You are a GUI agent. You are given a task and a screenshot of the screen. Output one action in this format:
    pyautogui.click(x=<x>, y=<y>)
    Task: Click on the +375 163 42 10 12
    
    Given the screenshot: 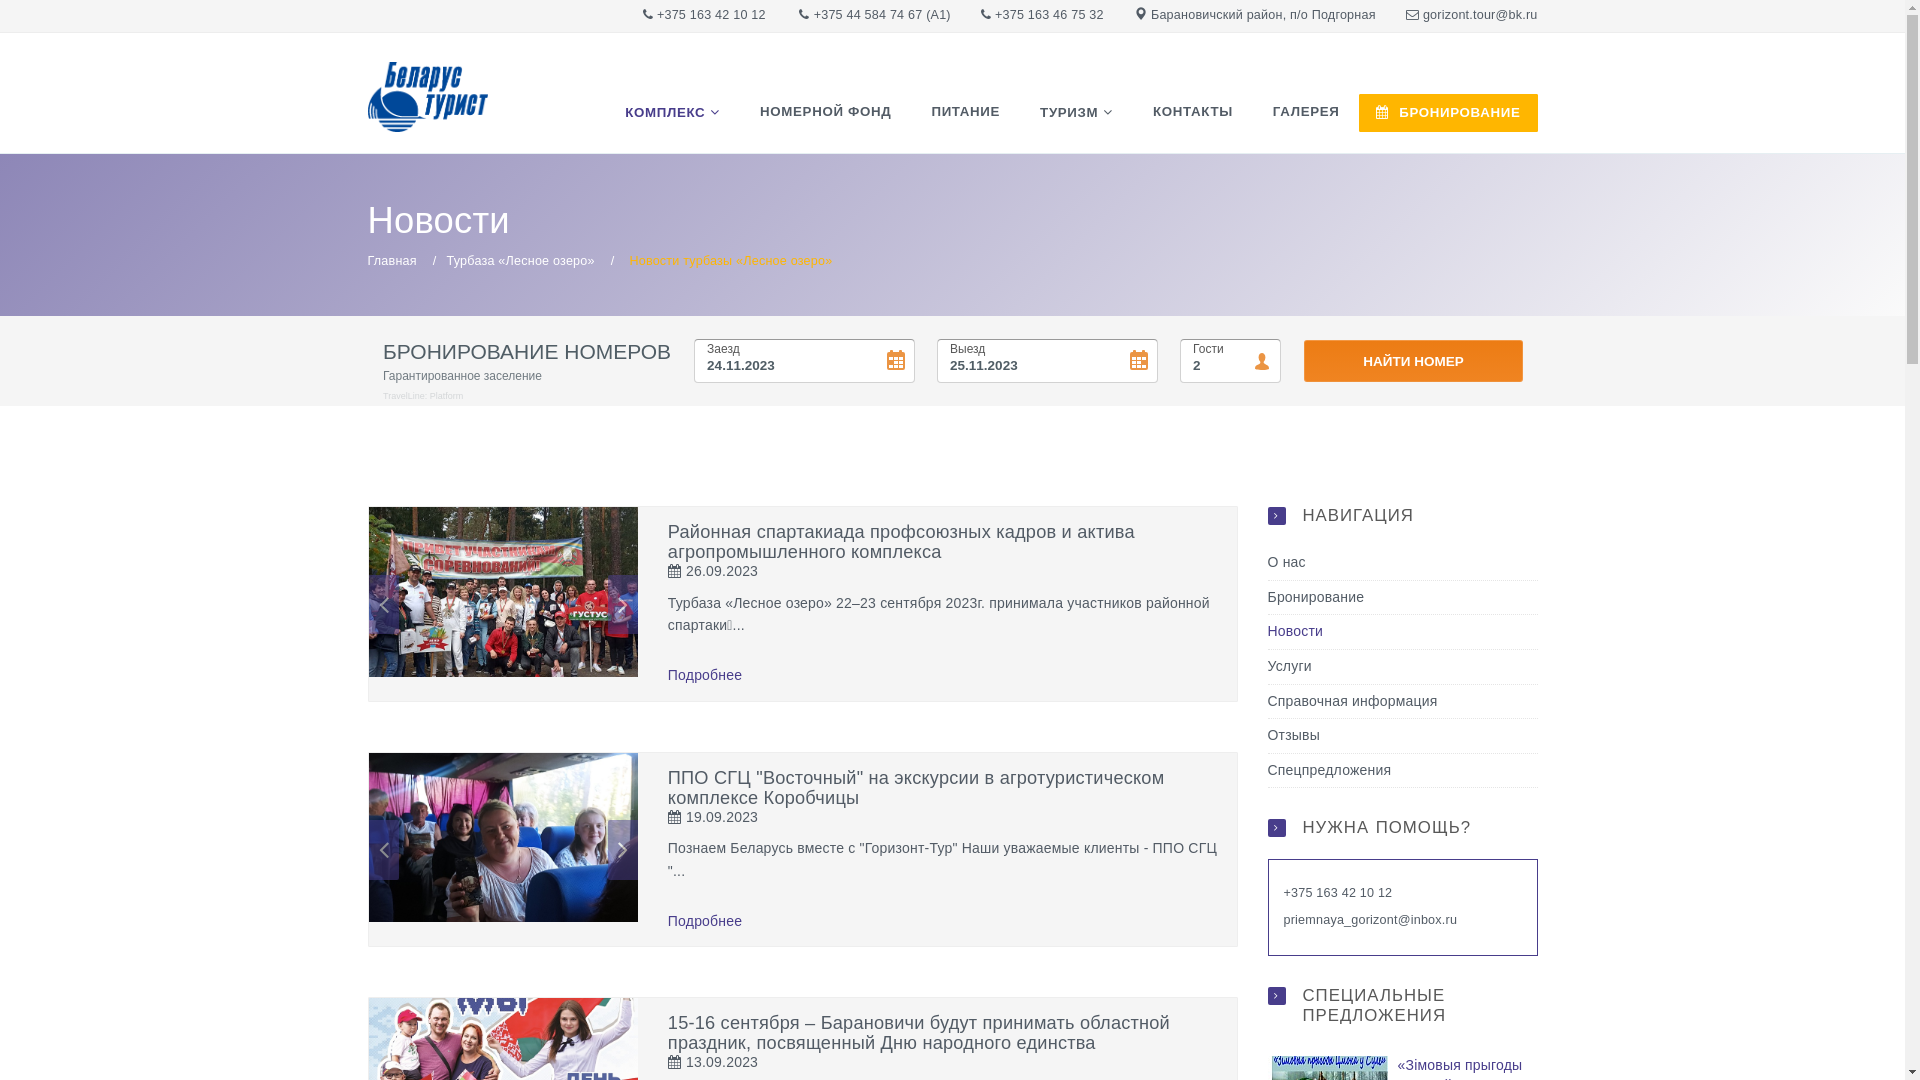 What is the action you would take?
    pyautogui.click(x=712, y=15)
    